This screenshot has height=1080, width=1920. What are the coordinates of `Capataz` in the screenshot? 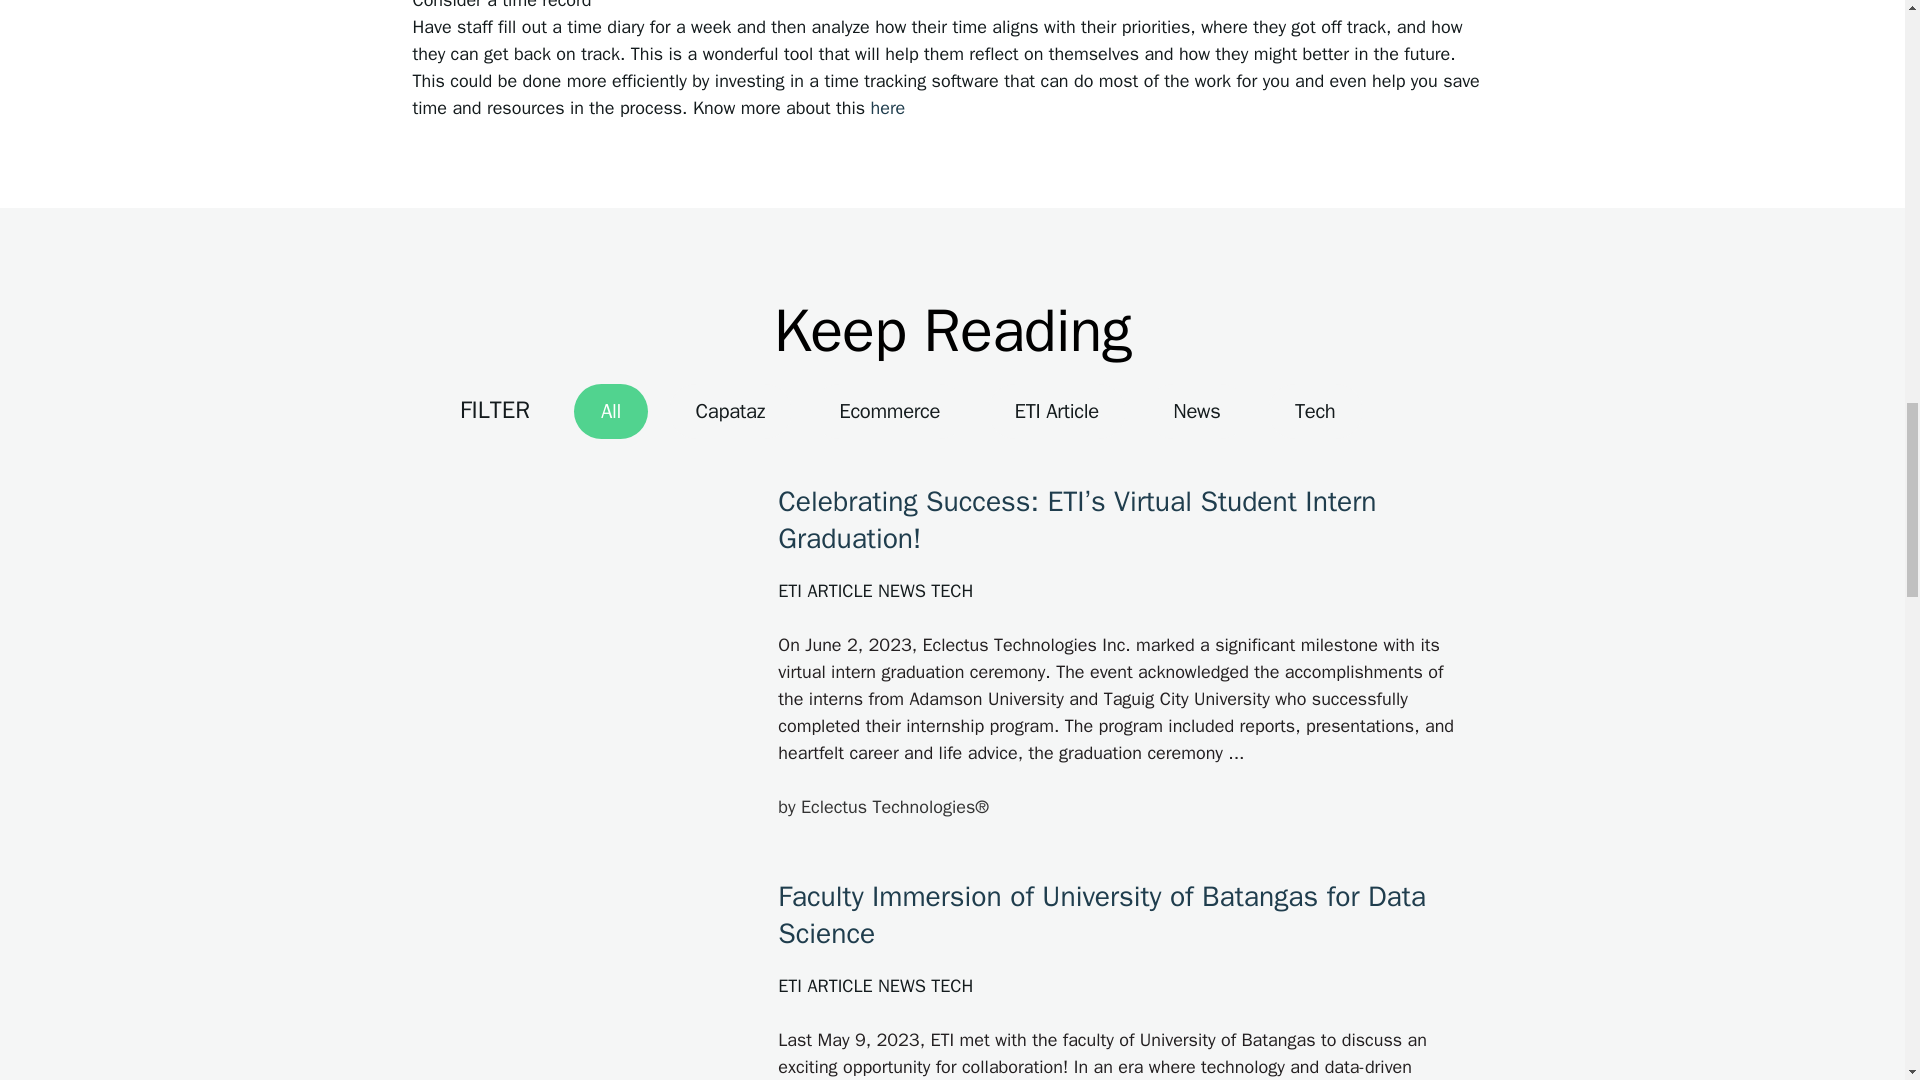 It's located at (886, 108).